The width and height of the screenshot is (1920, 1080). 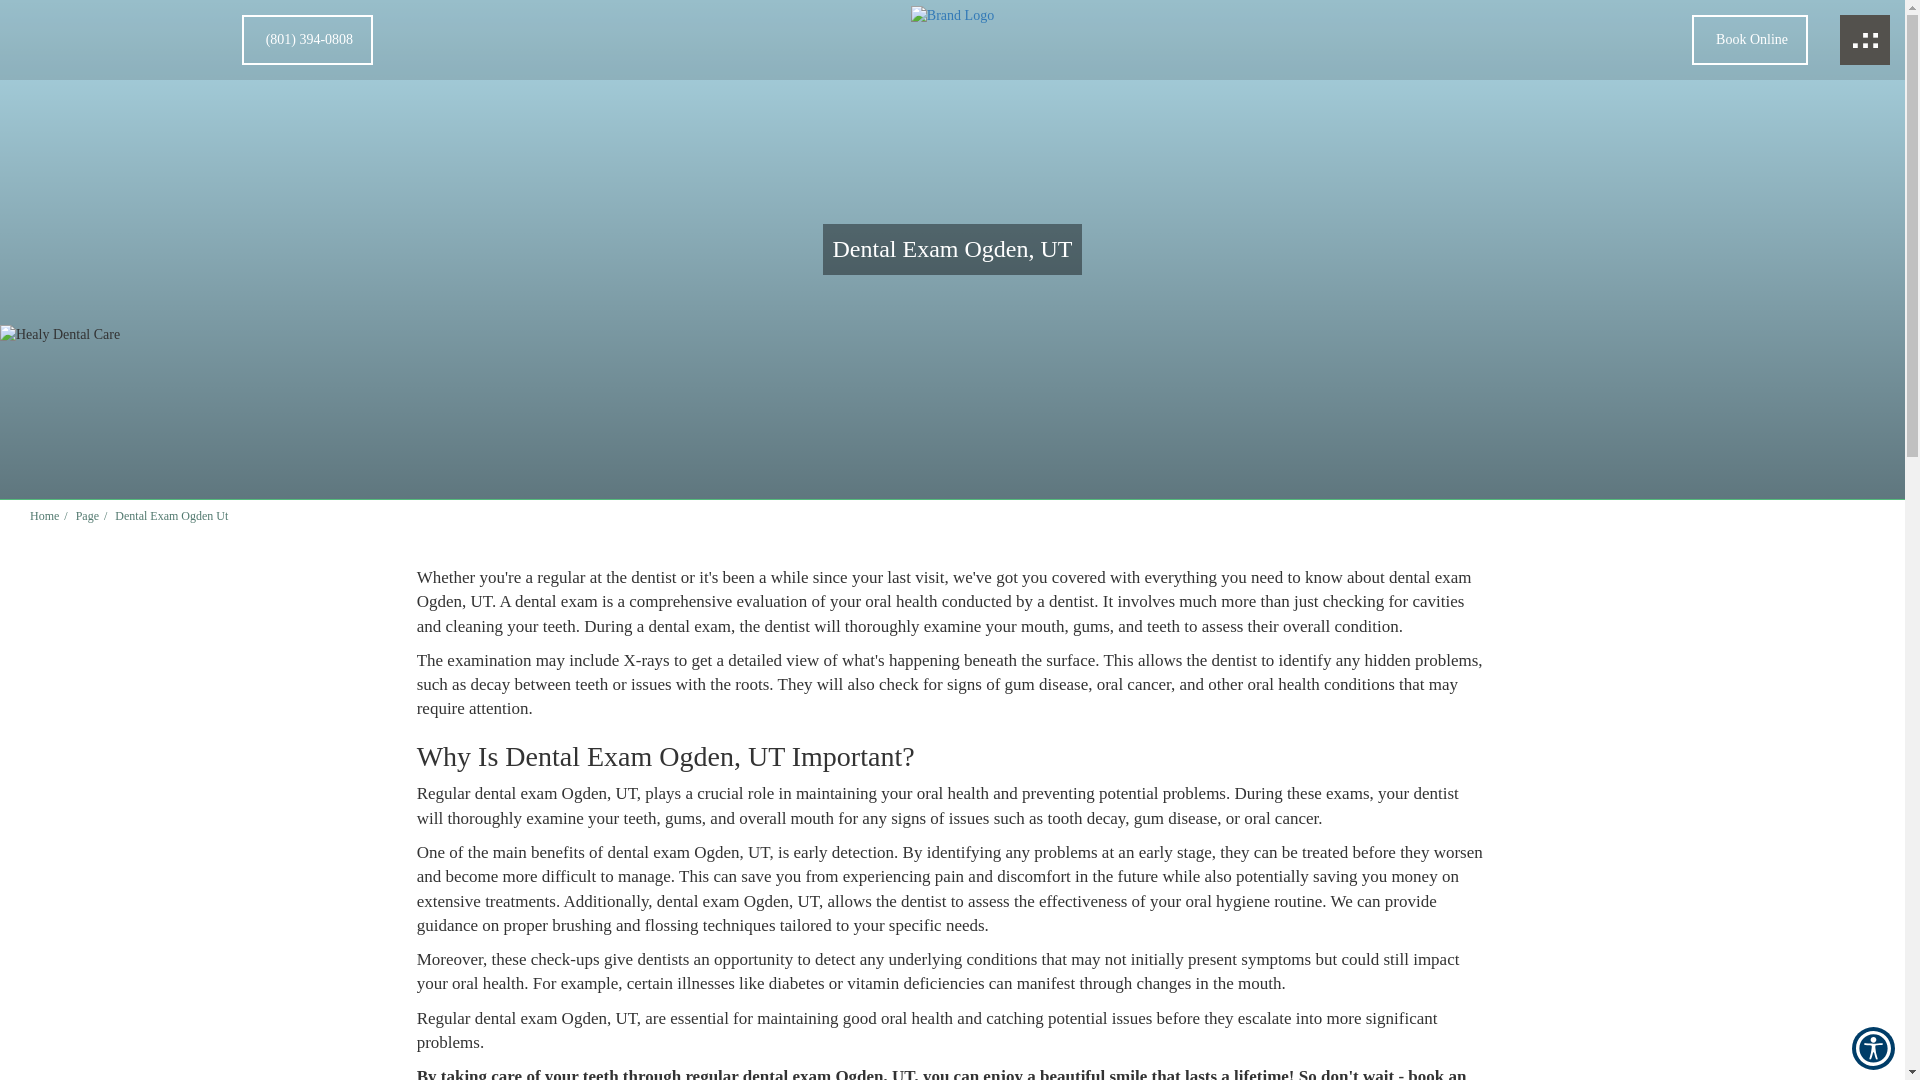 I want to click on User way accessibility widget icon, so click(x=1874, y=1048).